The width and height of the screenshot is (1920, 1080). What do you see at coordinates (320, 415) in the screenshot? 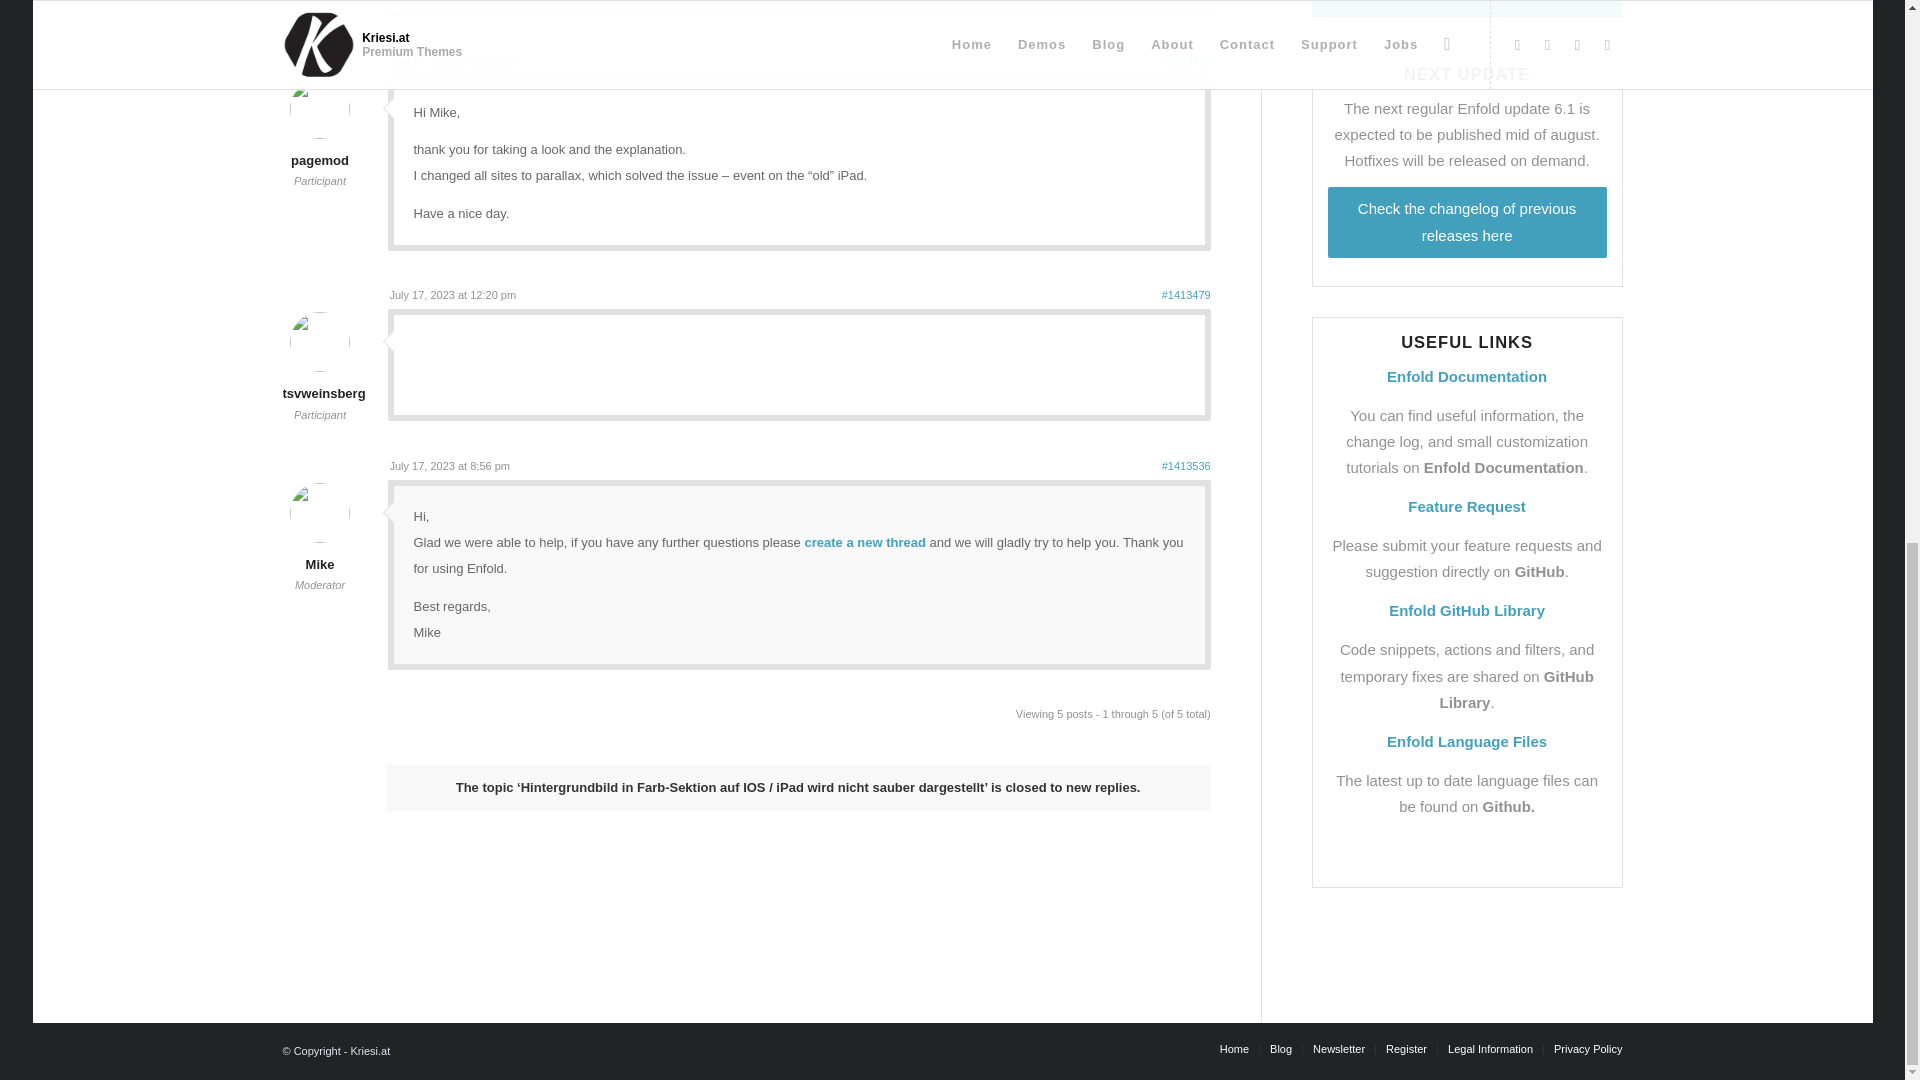
I see `Participant` at bounding box center [320, 415].